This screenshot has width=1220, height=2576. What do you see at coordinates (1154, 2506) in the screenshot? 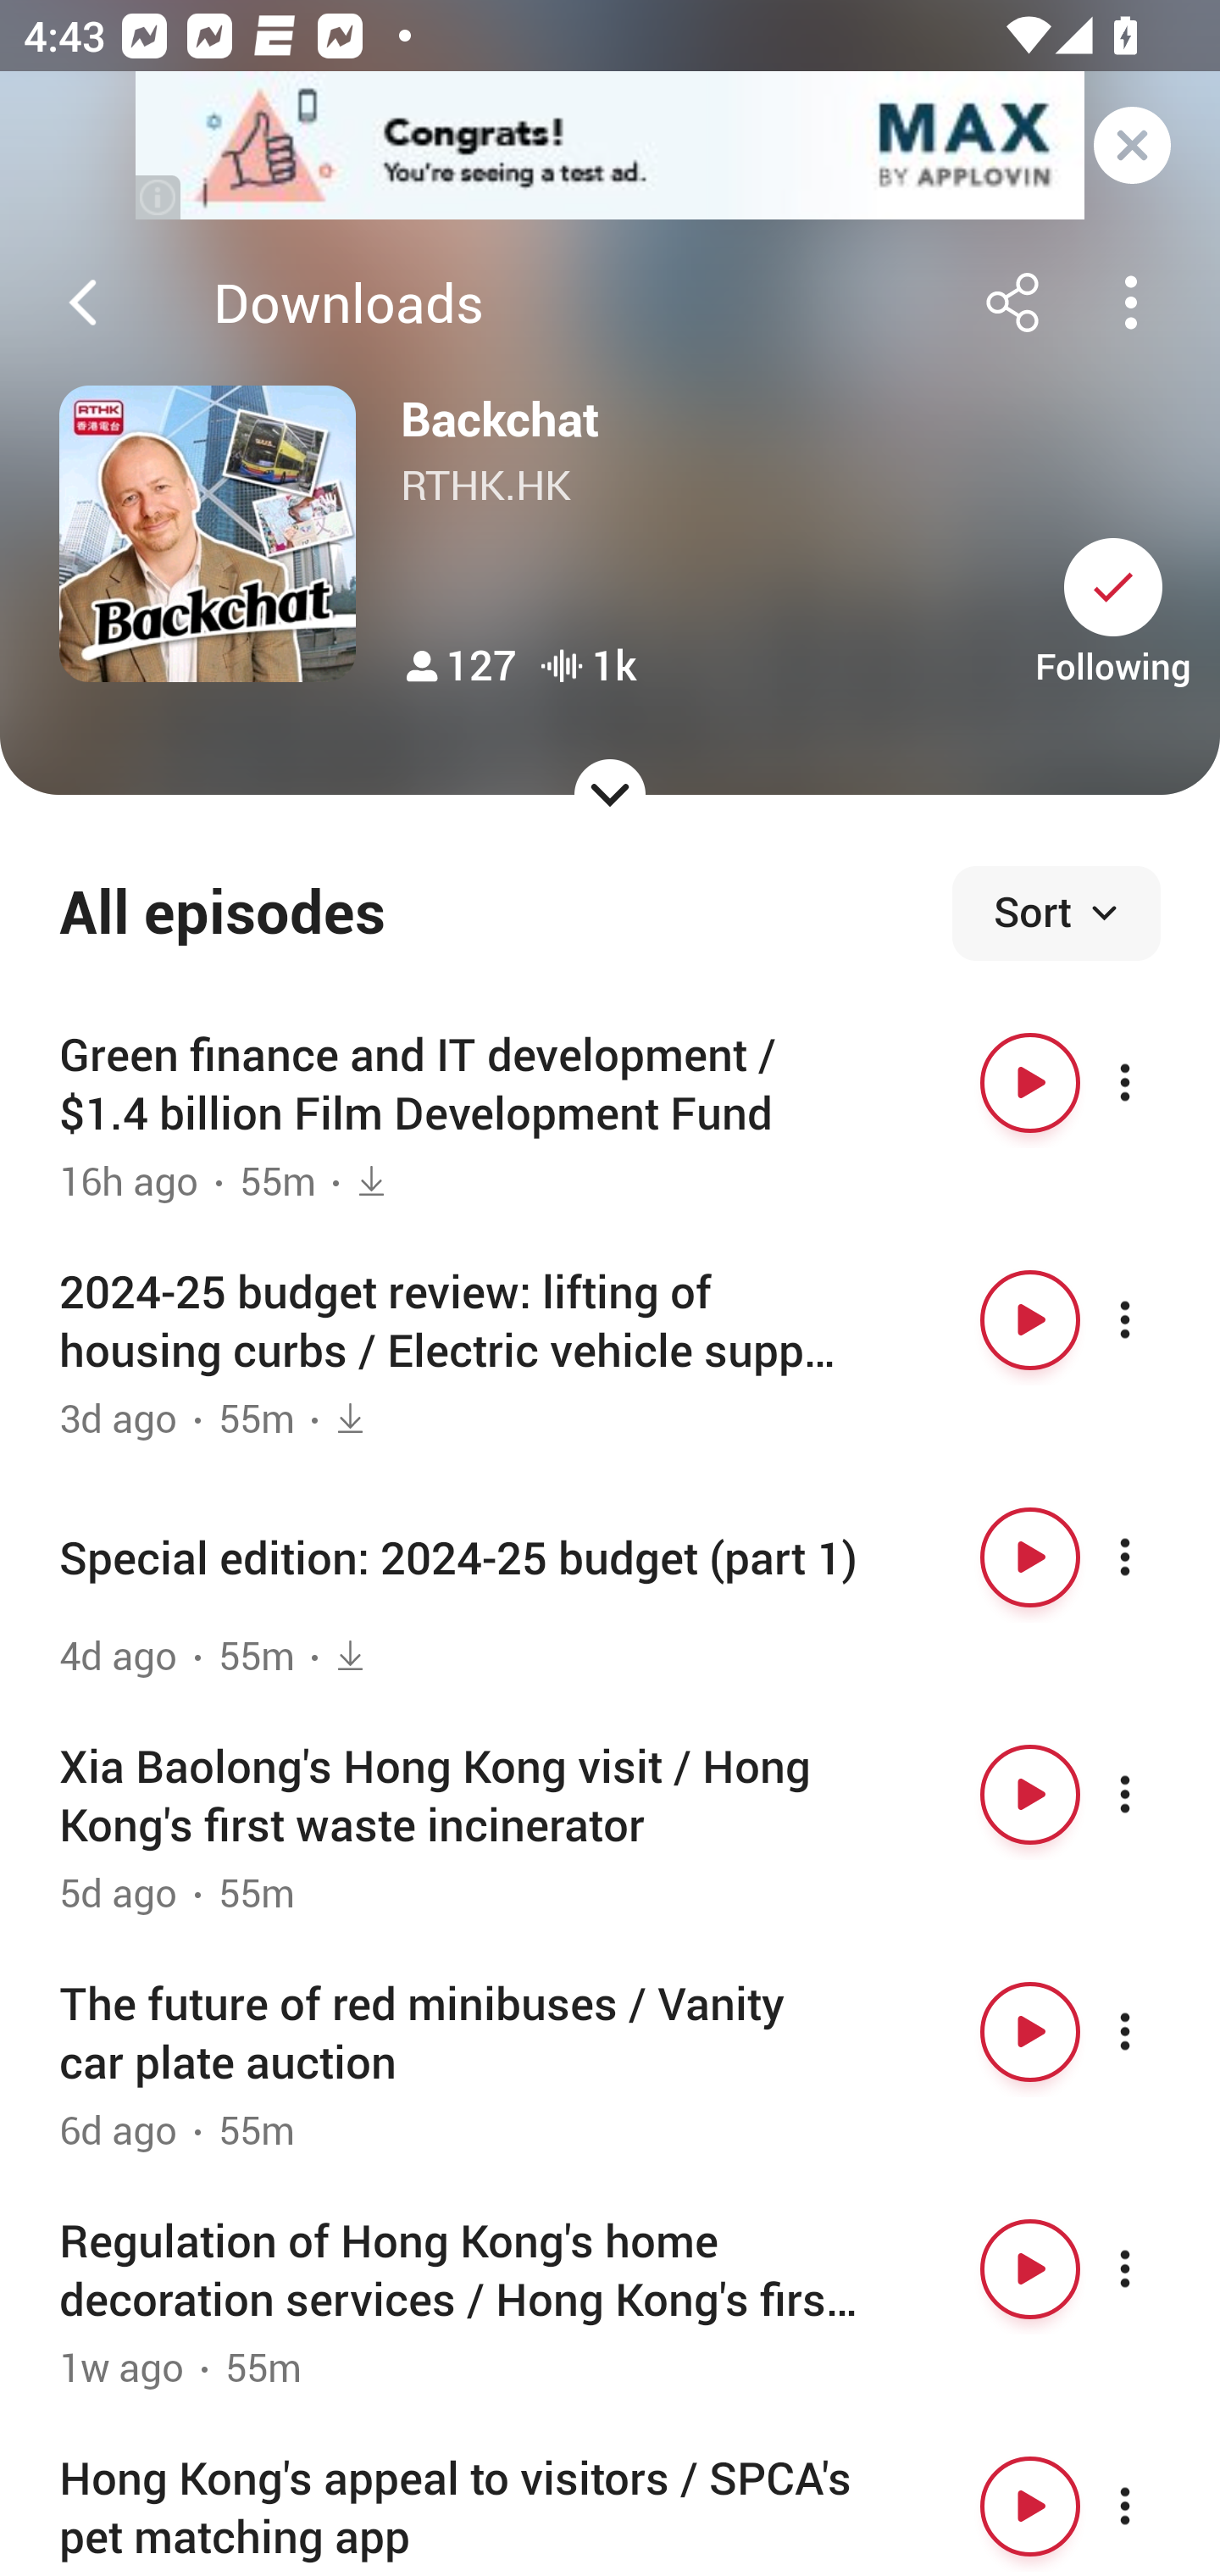
I see `More options` at bounding box center [1154, 2506].